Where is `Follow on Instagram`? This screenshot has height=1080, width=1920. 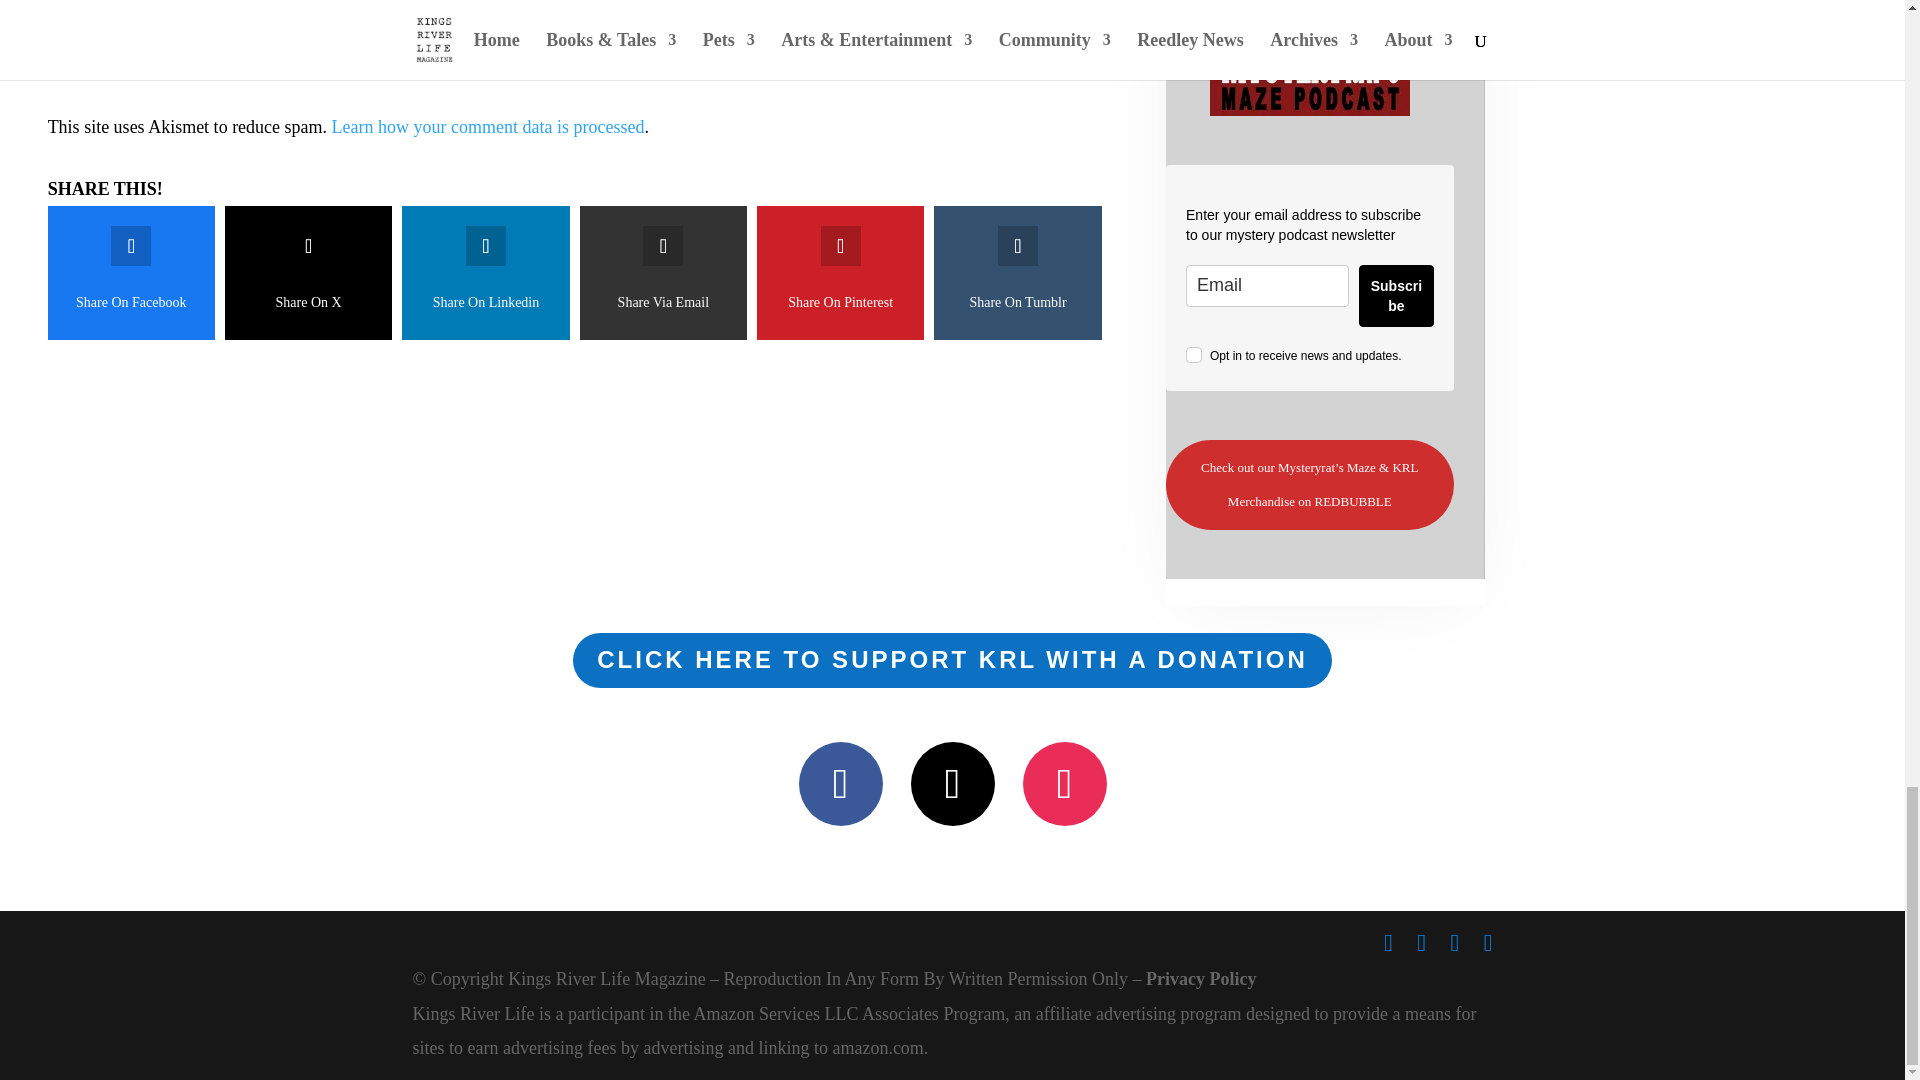
Follow on Instagram is located at coordinates (1063, 784).